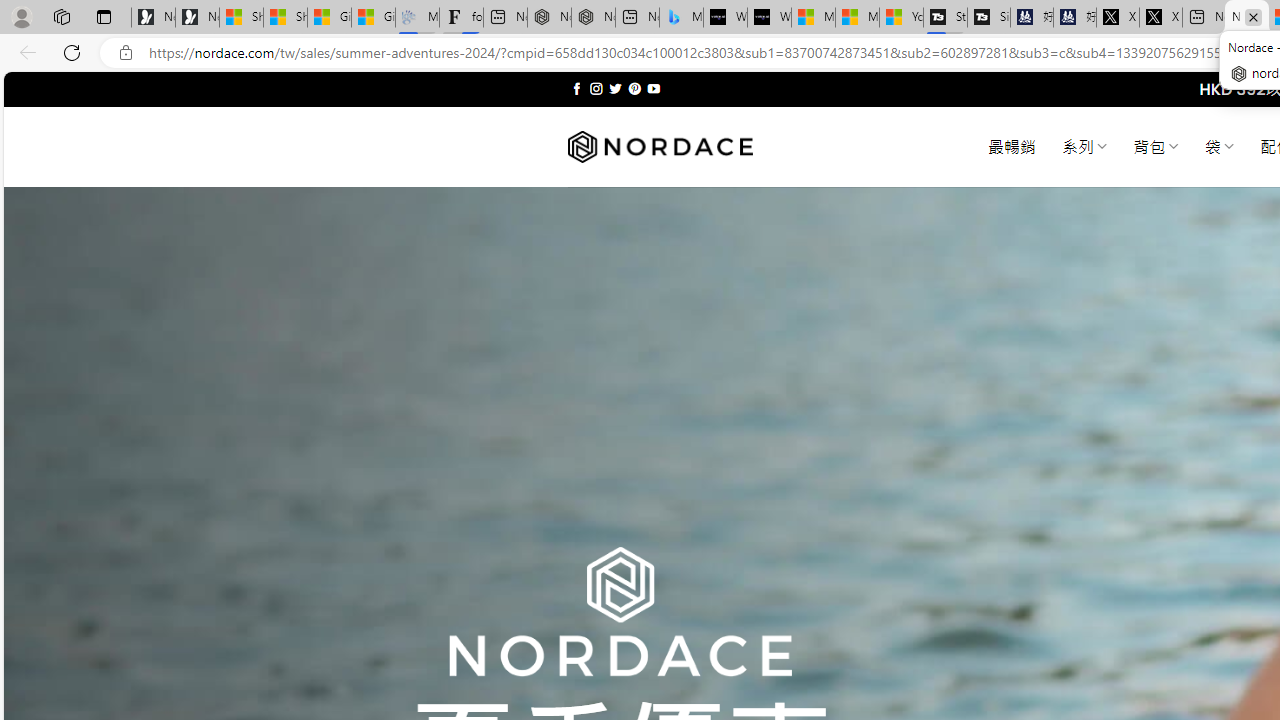 This screenshot has width=1280, height=720. Describe the element at coordinates (594, 18) in the screenshot. I see `Nordace - #1 Japanese Best-Seller - Siena Smart Backpack` at that location.